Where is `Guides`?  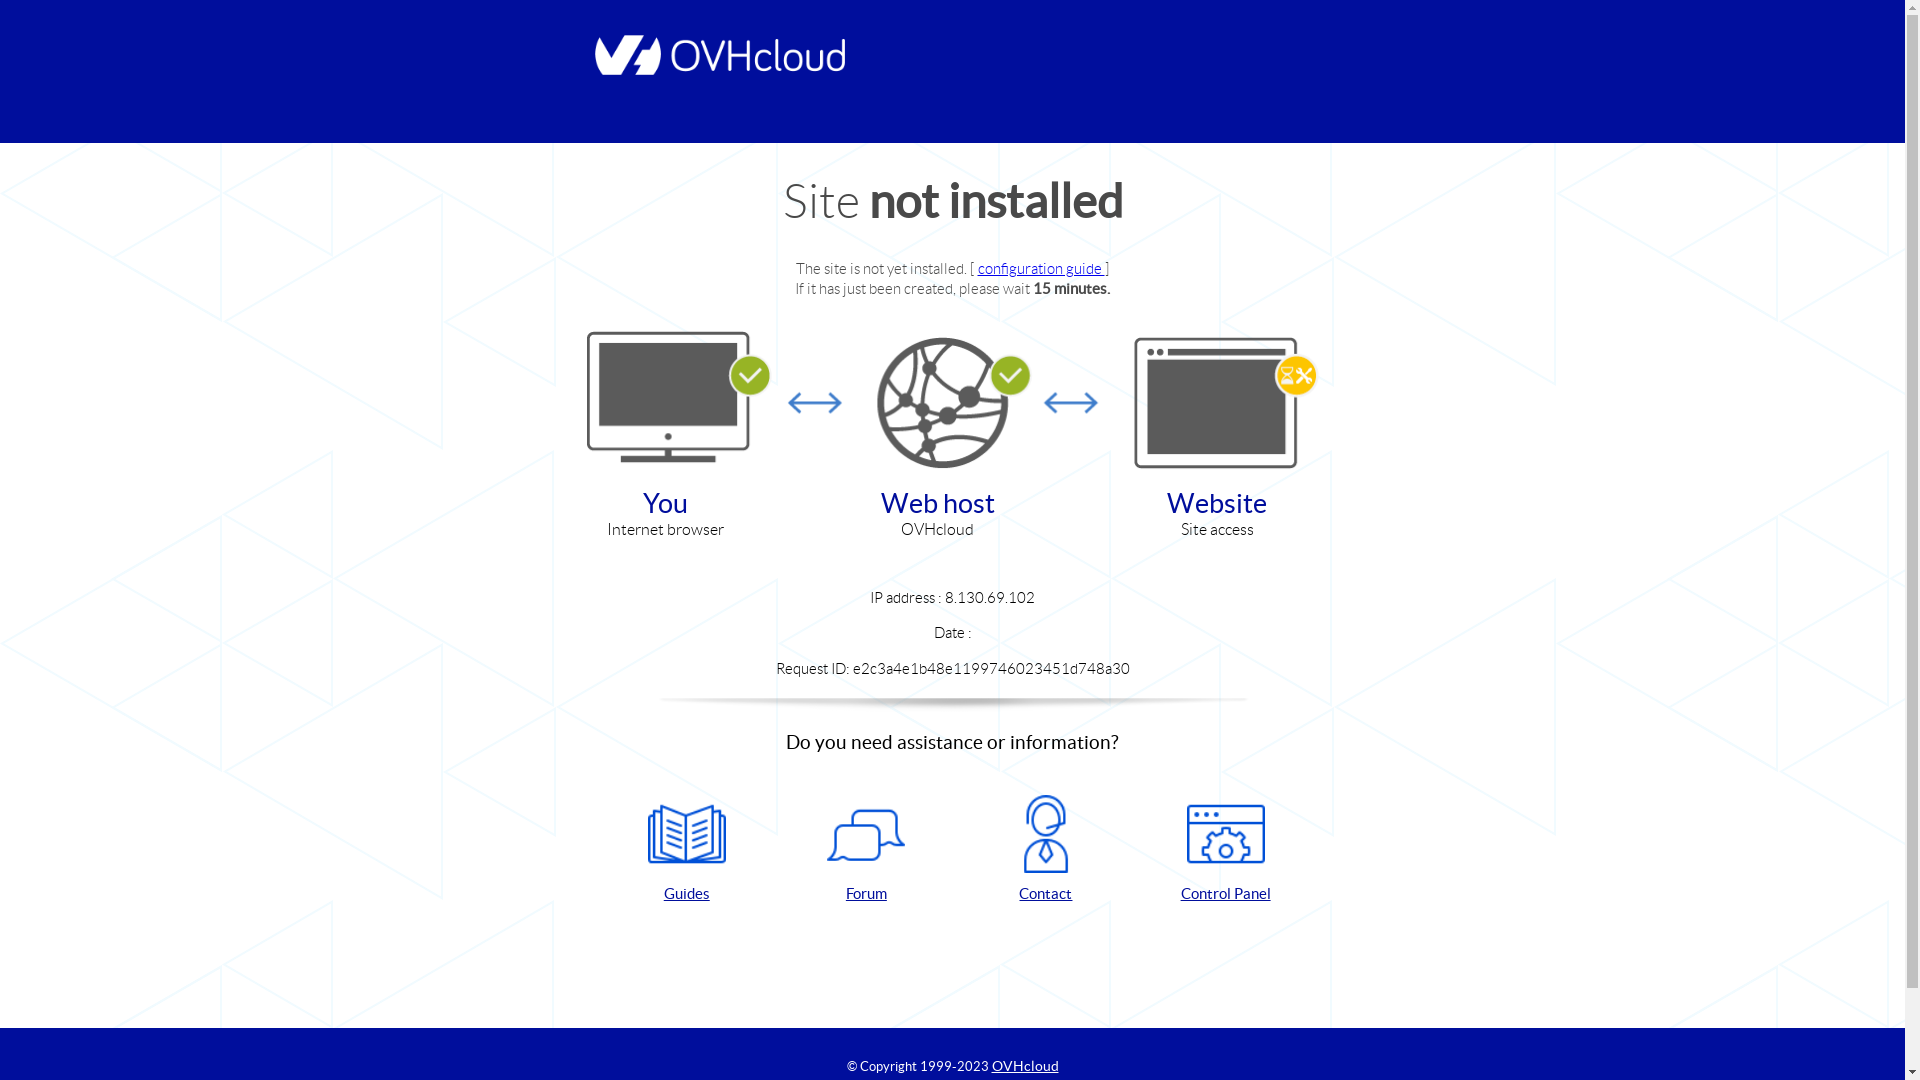 Guides is located at coordinates (687, 850).